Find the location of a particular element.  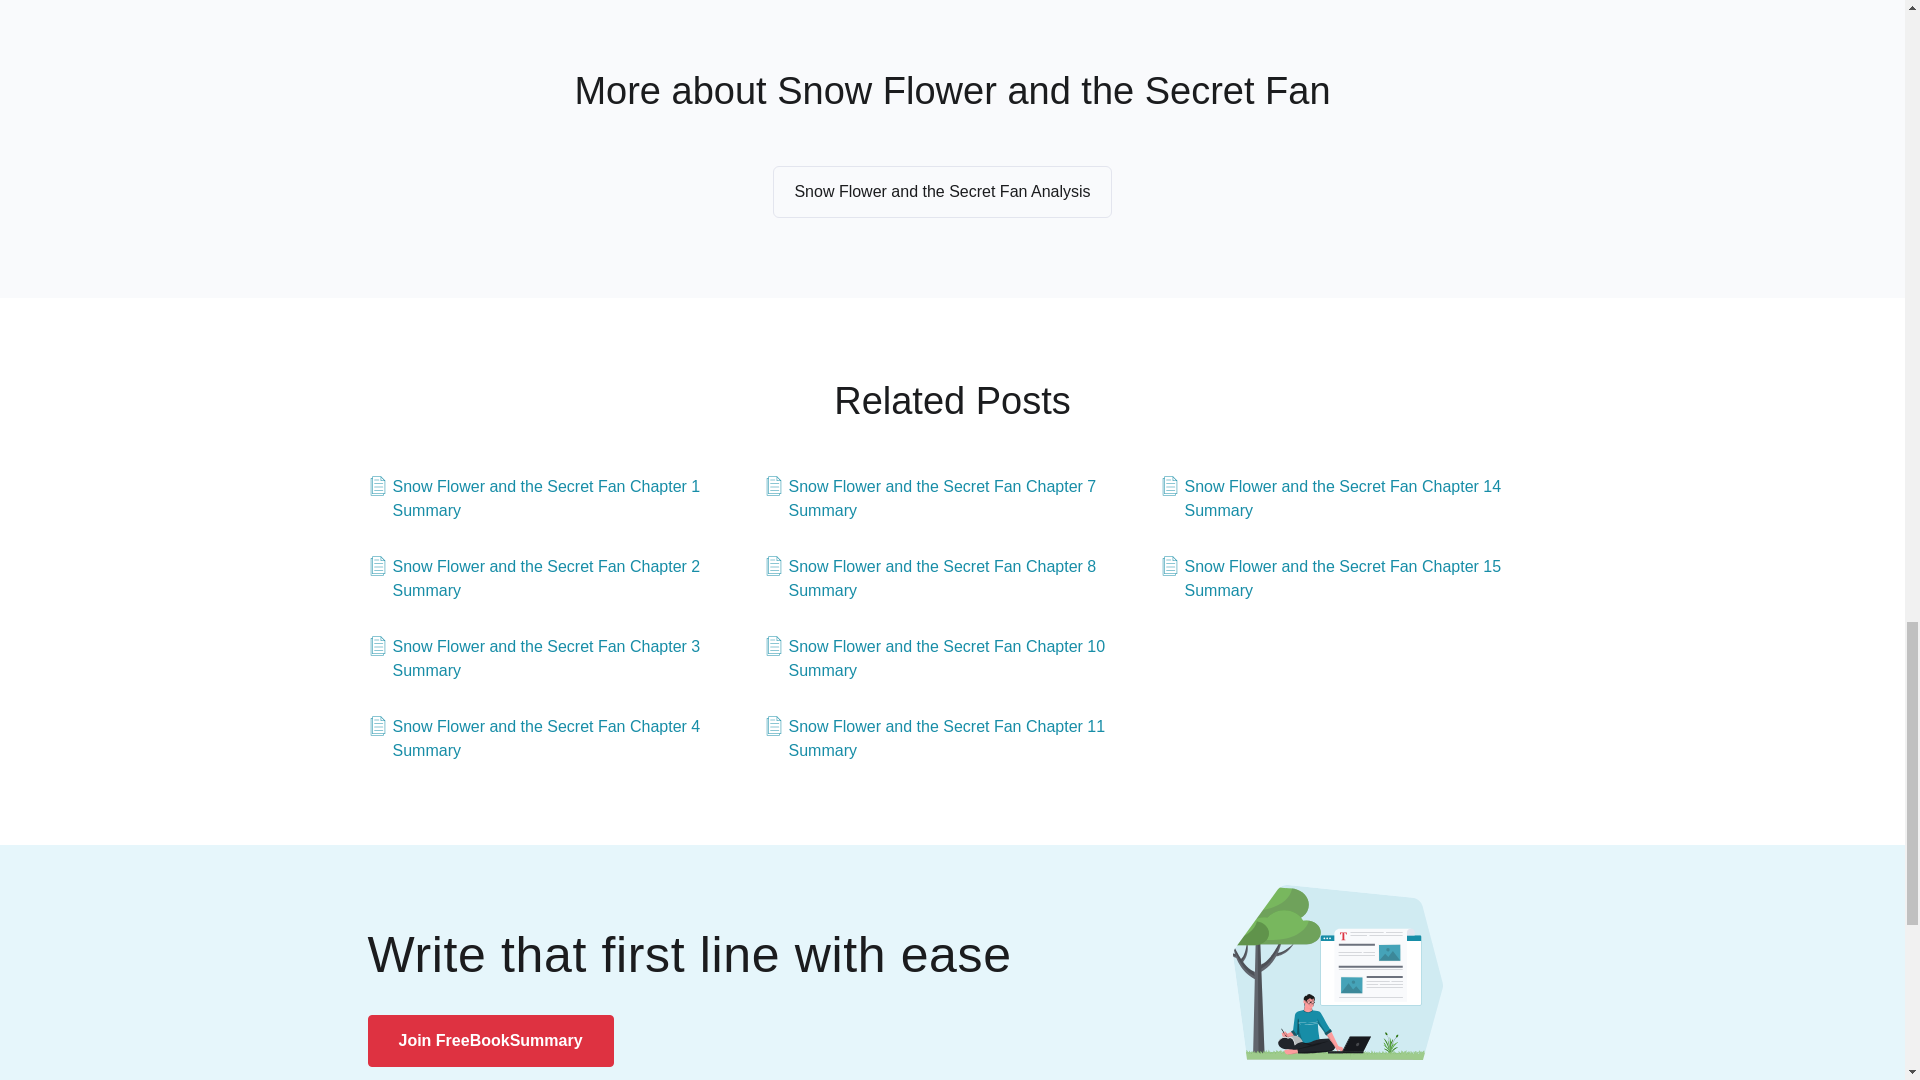

Snow Flower and the Secret Fan Chapter 2 Summary is located at coordinates (557, 578).